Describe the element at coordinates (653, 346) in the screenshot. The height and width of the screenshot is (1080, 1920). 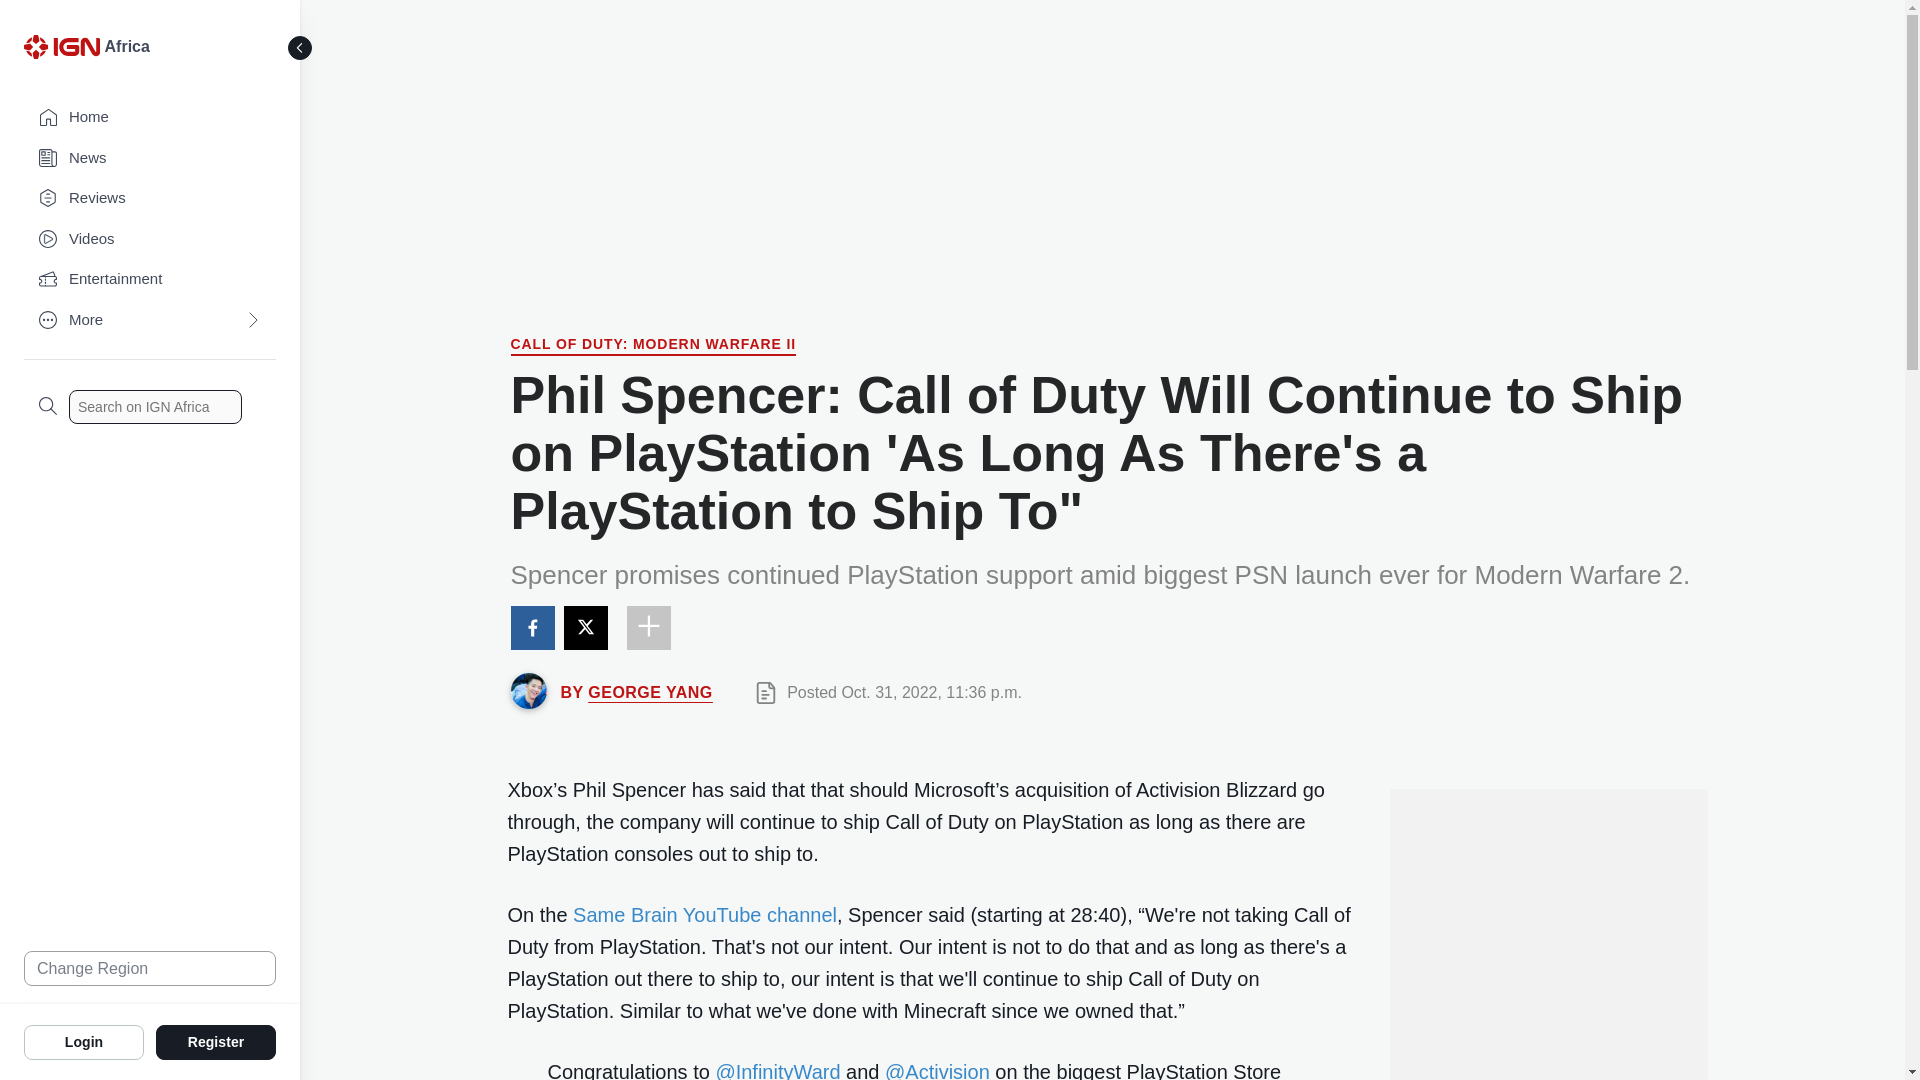
I see `CALL OF DUTY: MODERN WARFARE II` at that location.